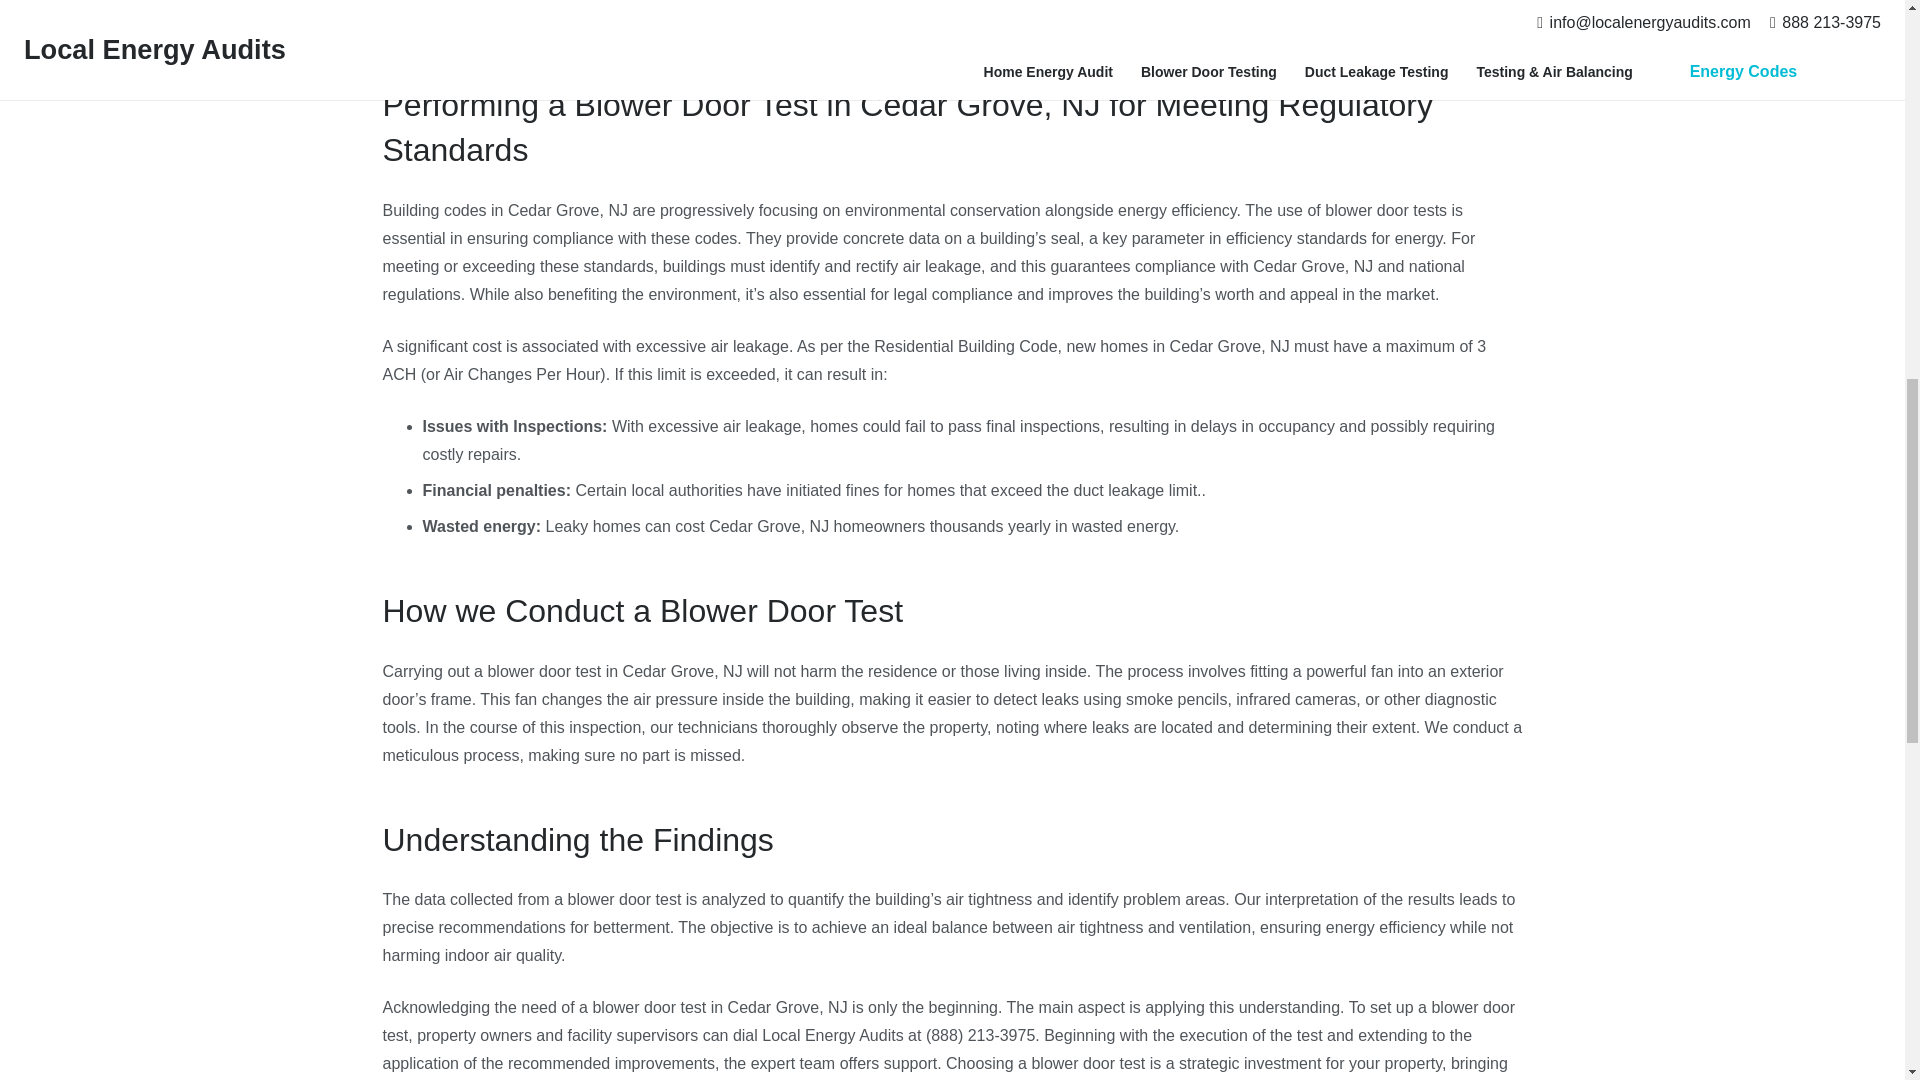 This screenshot has width=1920, height=1080. Describe the element at coordinates (1864, 40) in the screenshot. I see `Back to top` at that location.